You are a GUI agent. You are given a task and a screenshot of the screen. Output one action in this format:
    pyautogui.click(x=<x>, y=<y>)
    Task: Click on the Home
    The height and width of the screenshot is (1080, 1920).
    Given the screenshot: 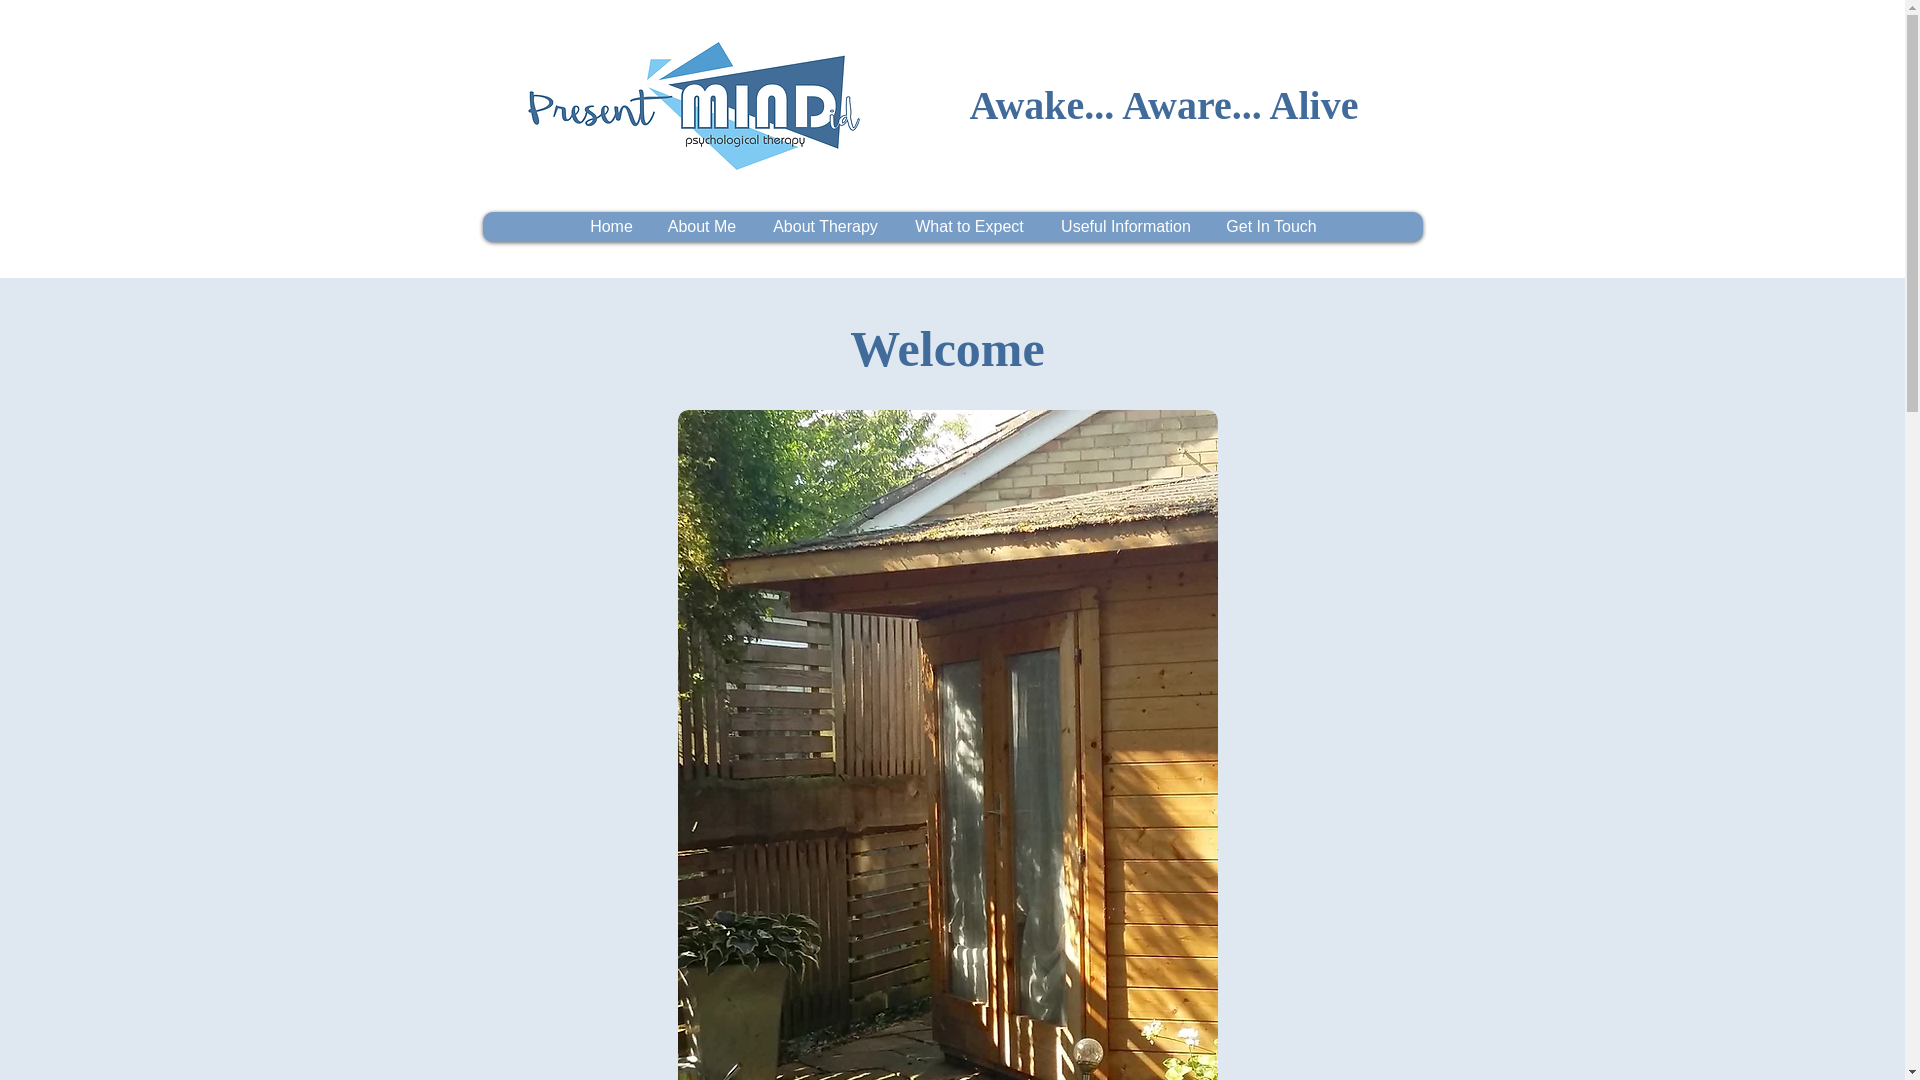 What is the action you would take?
    pyautogui.click(x=610, y=226)
    